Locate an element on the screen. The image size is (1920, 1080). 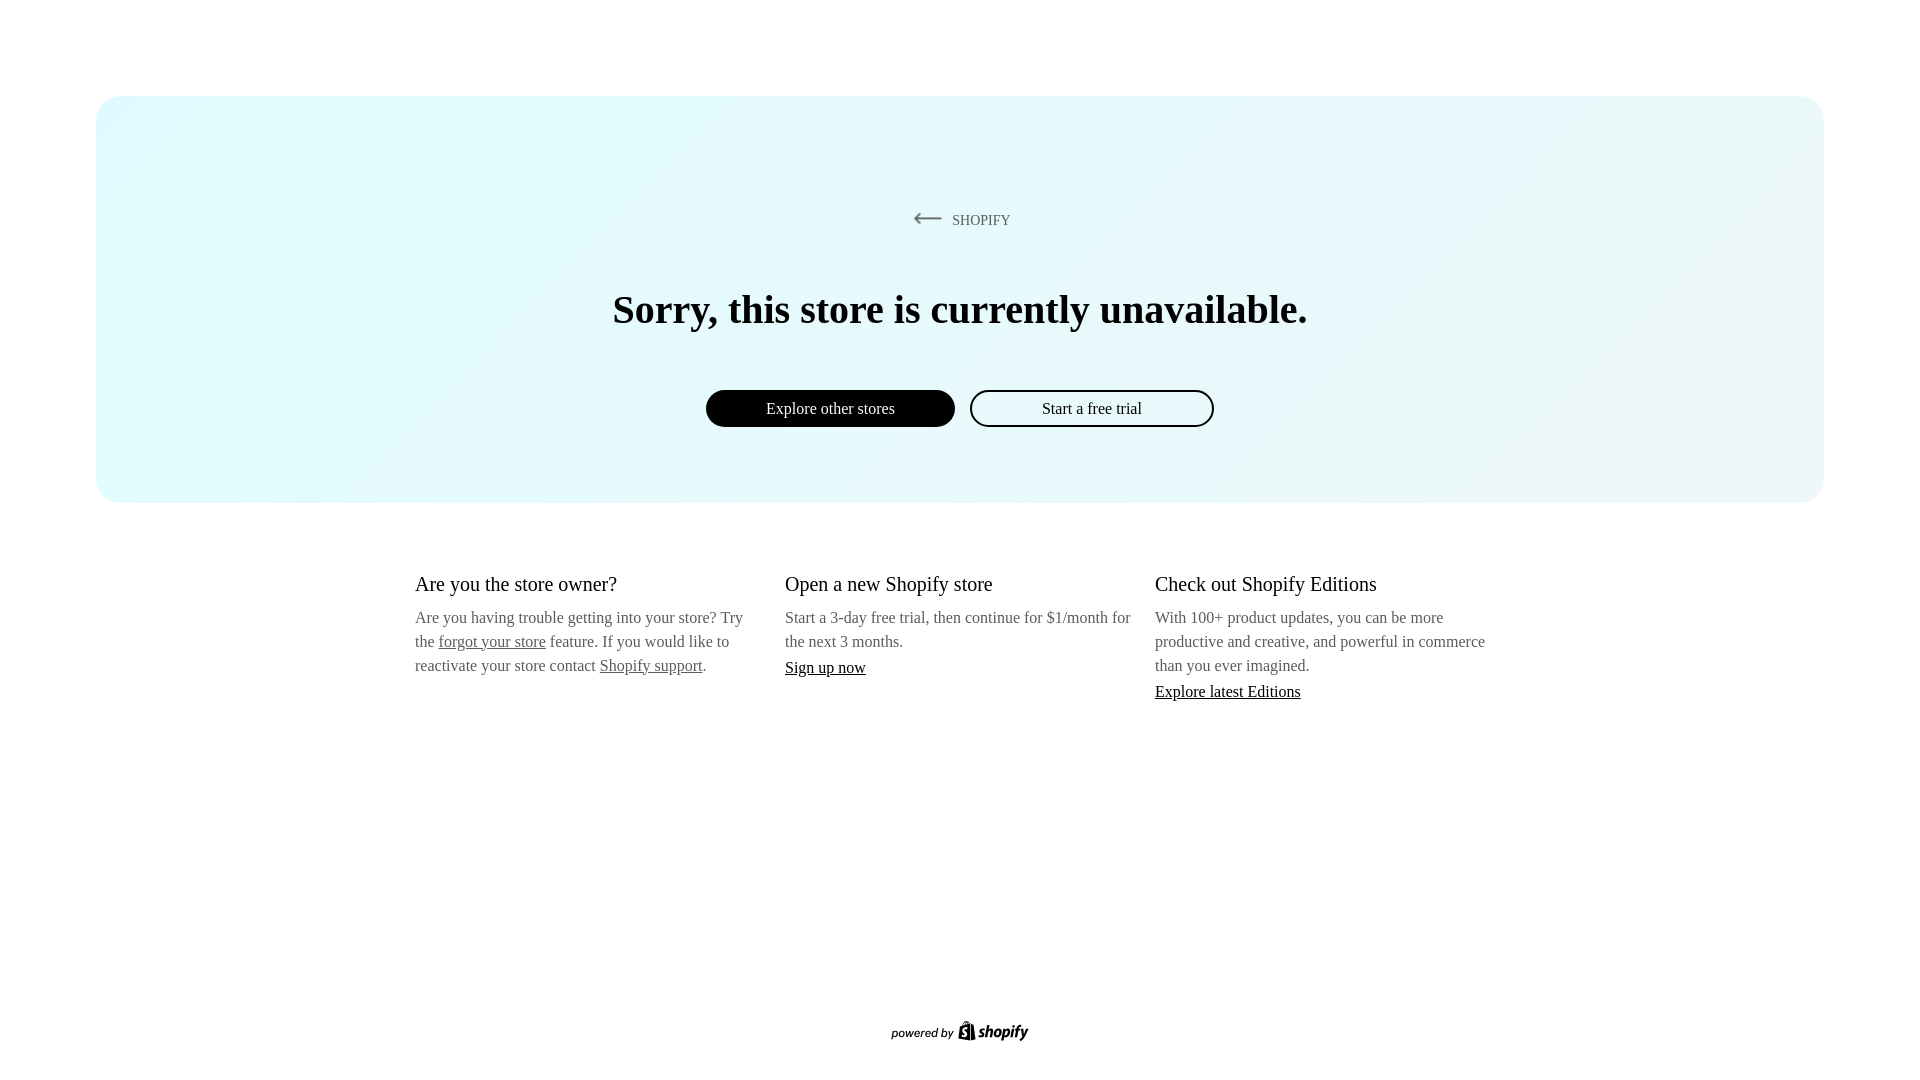
Sign up now is located at coordinates (825, 667).